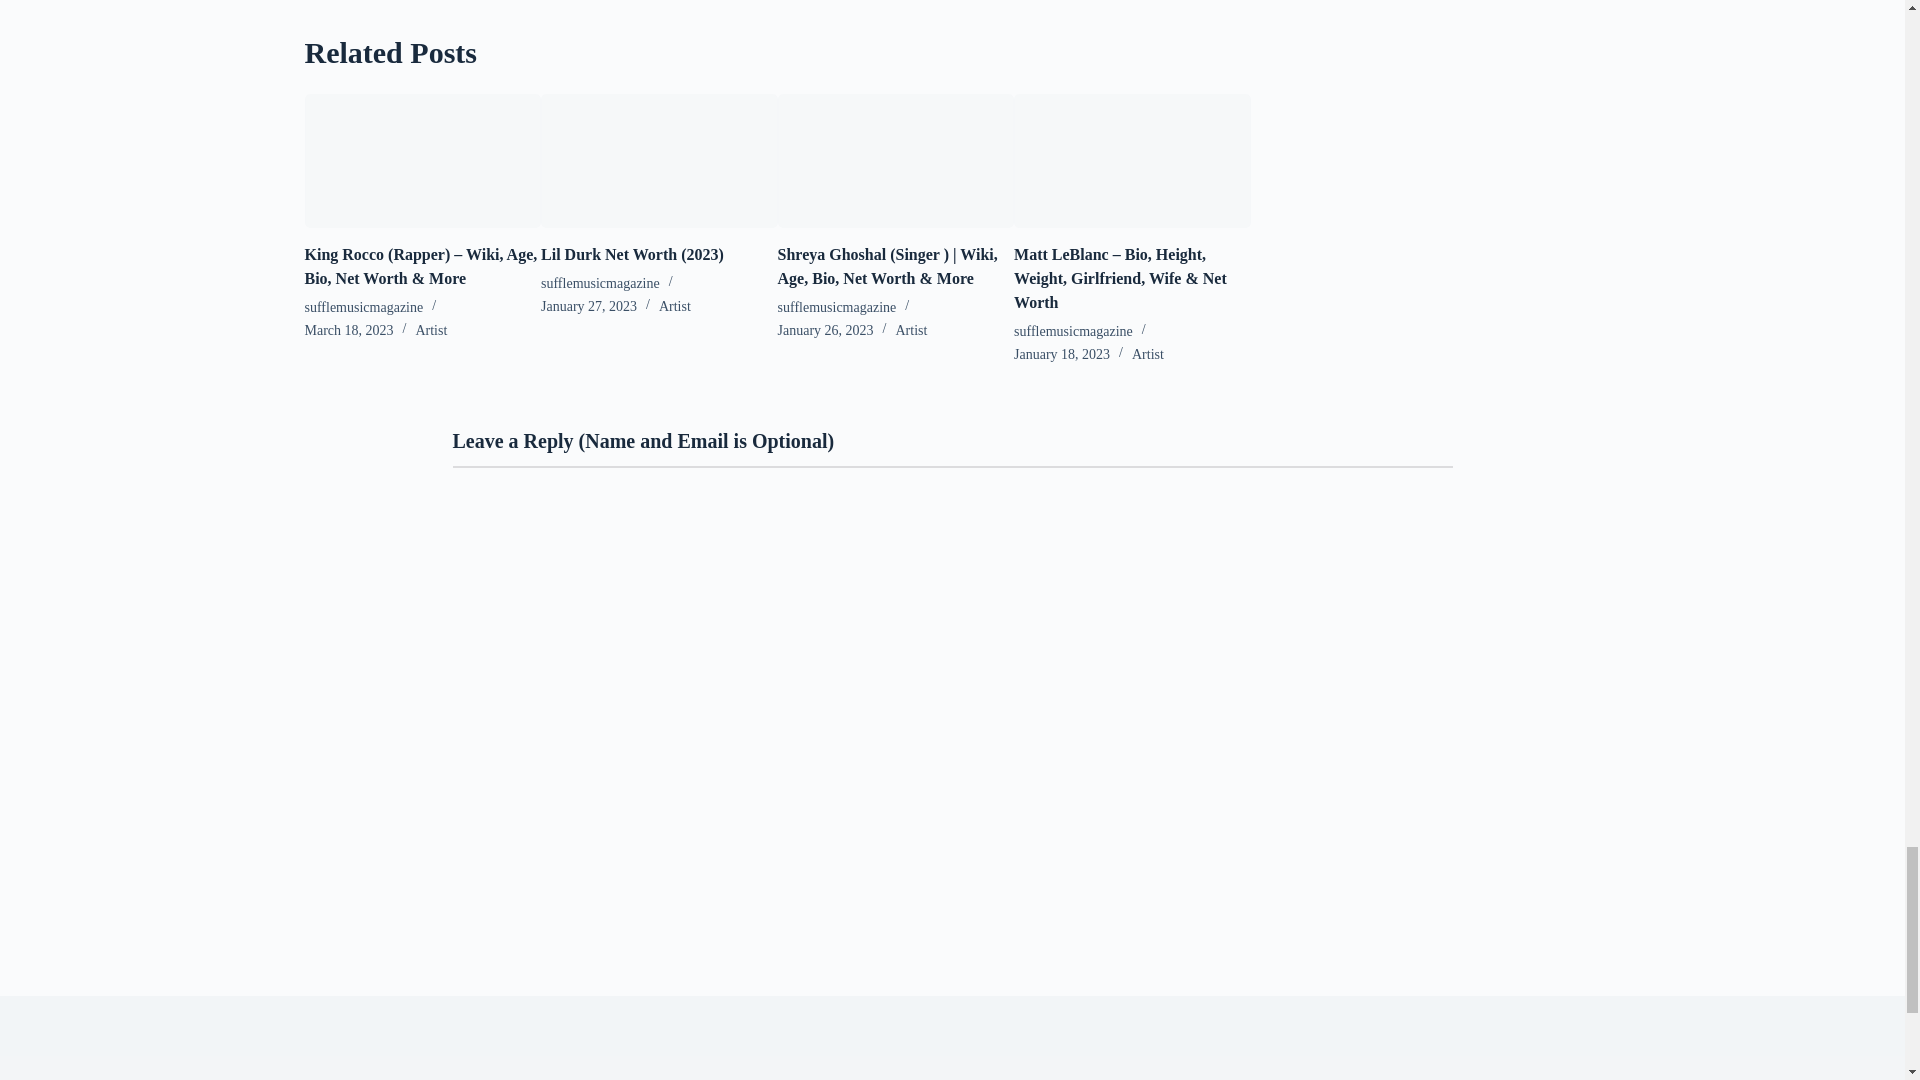  Describe the element at coordinates (362, 308) in the screenshot. I see `Posts by sufflemusicmagazine` at that location.